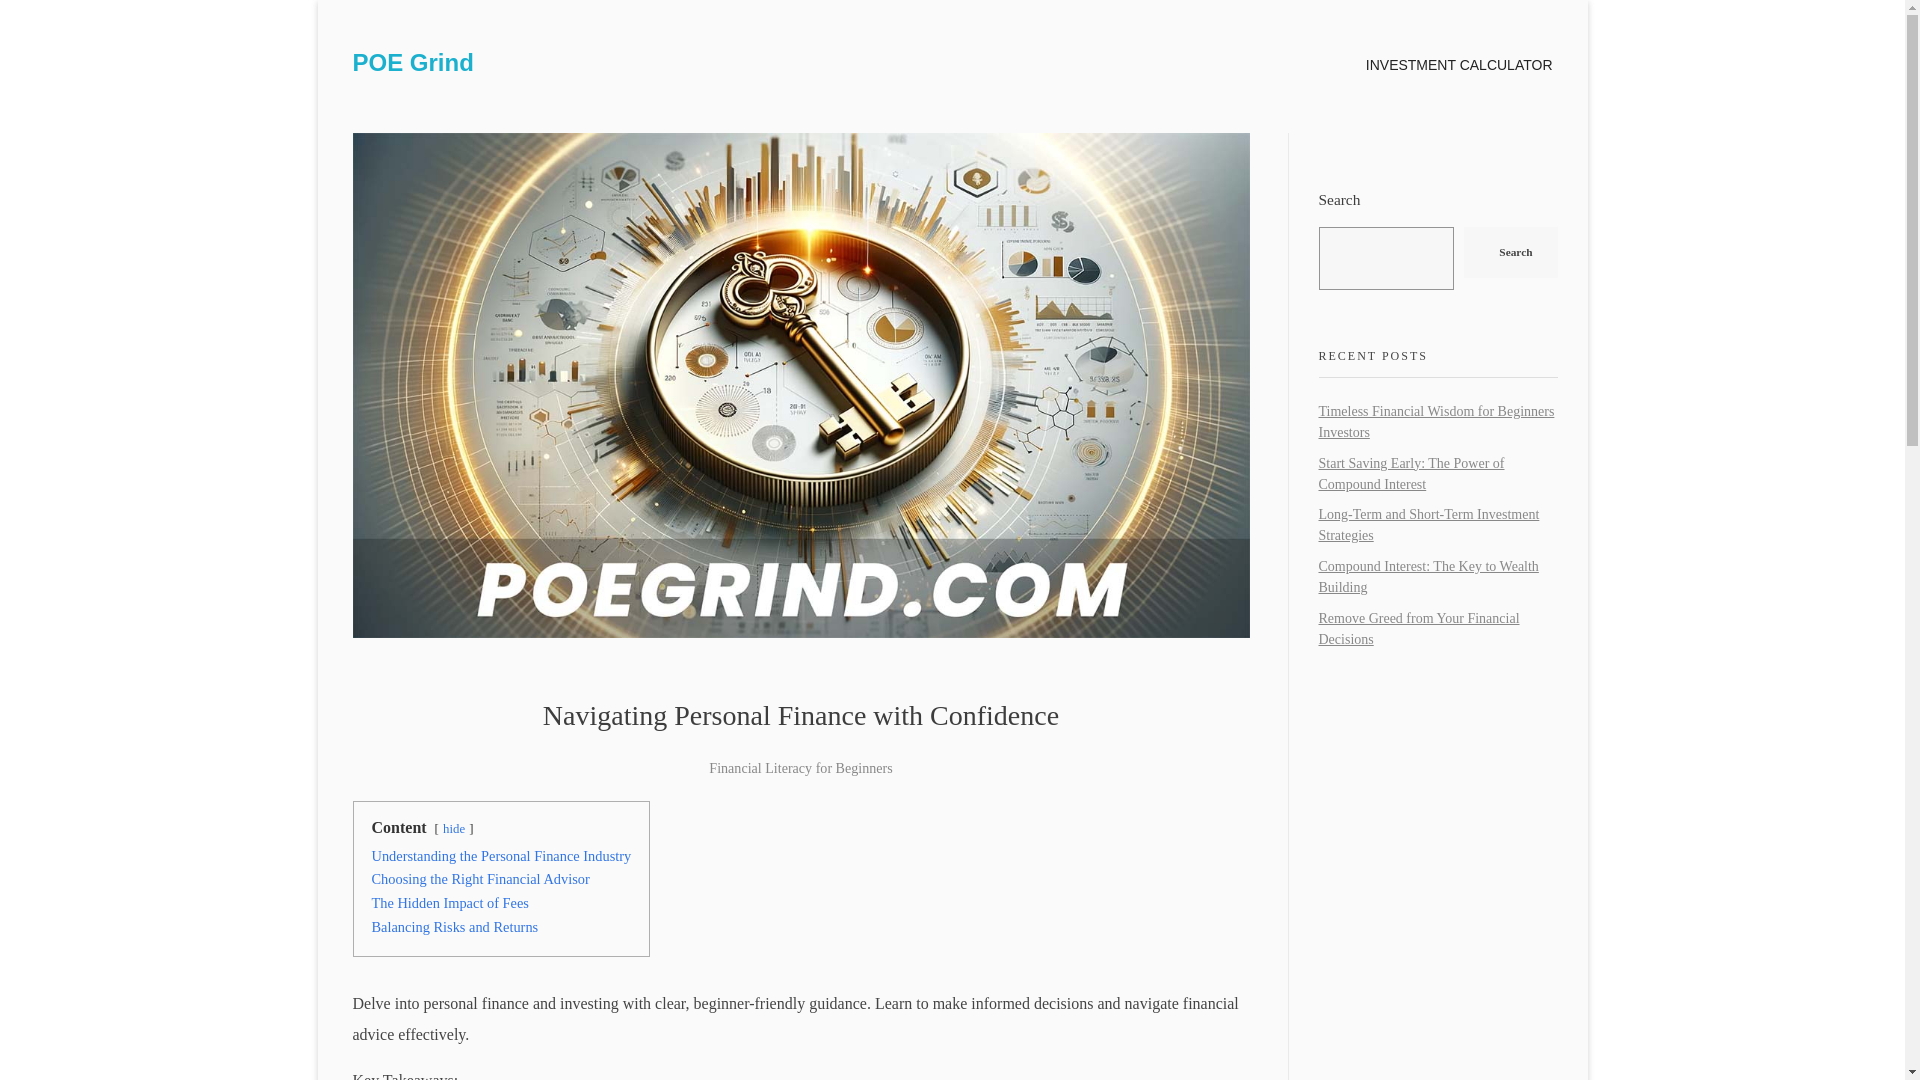 The height and width of the screenshot is (1080, 1920). Describe the element at coordinates (1510, 252) in the screenshot. I see `Search` at that location.